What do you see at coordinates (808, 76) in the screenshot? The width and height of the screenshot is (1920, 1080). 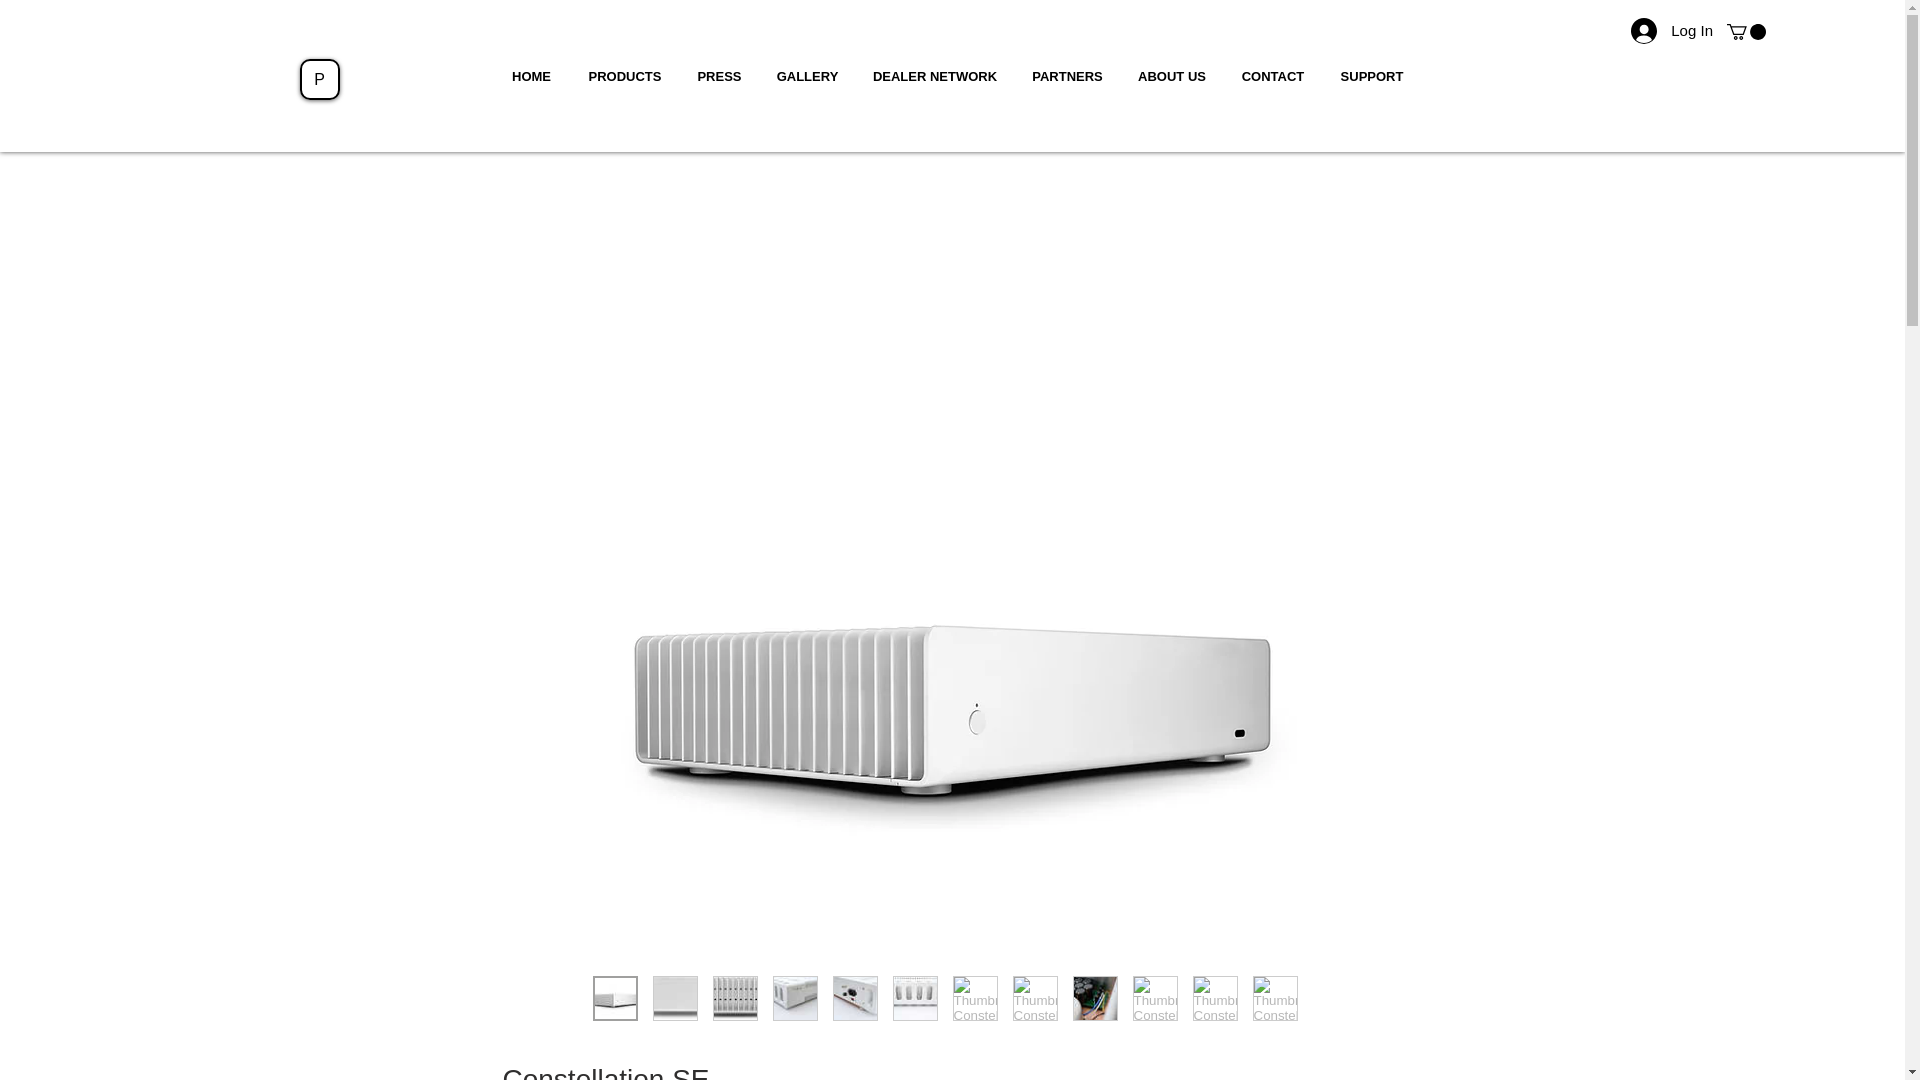 I see `GALLERY` at bounding box center [808, 76].